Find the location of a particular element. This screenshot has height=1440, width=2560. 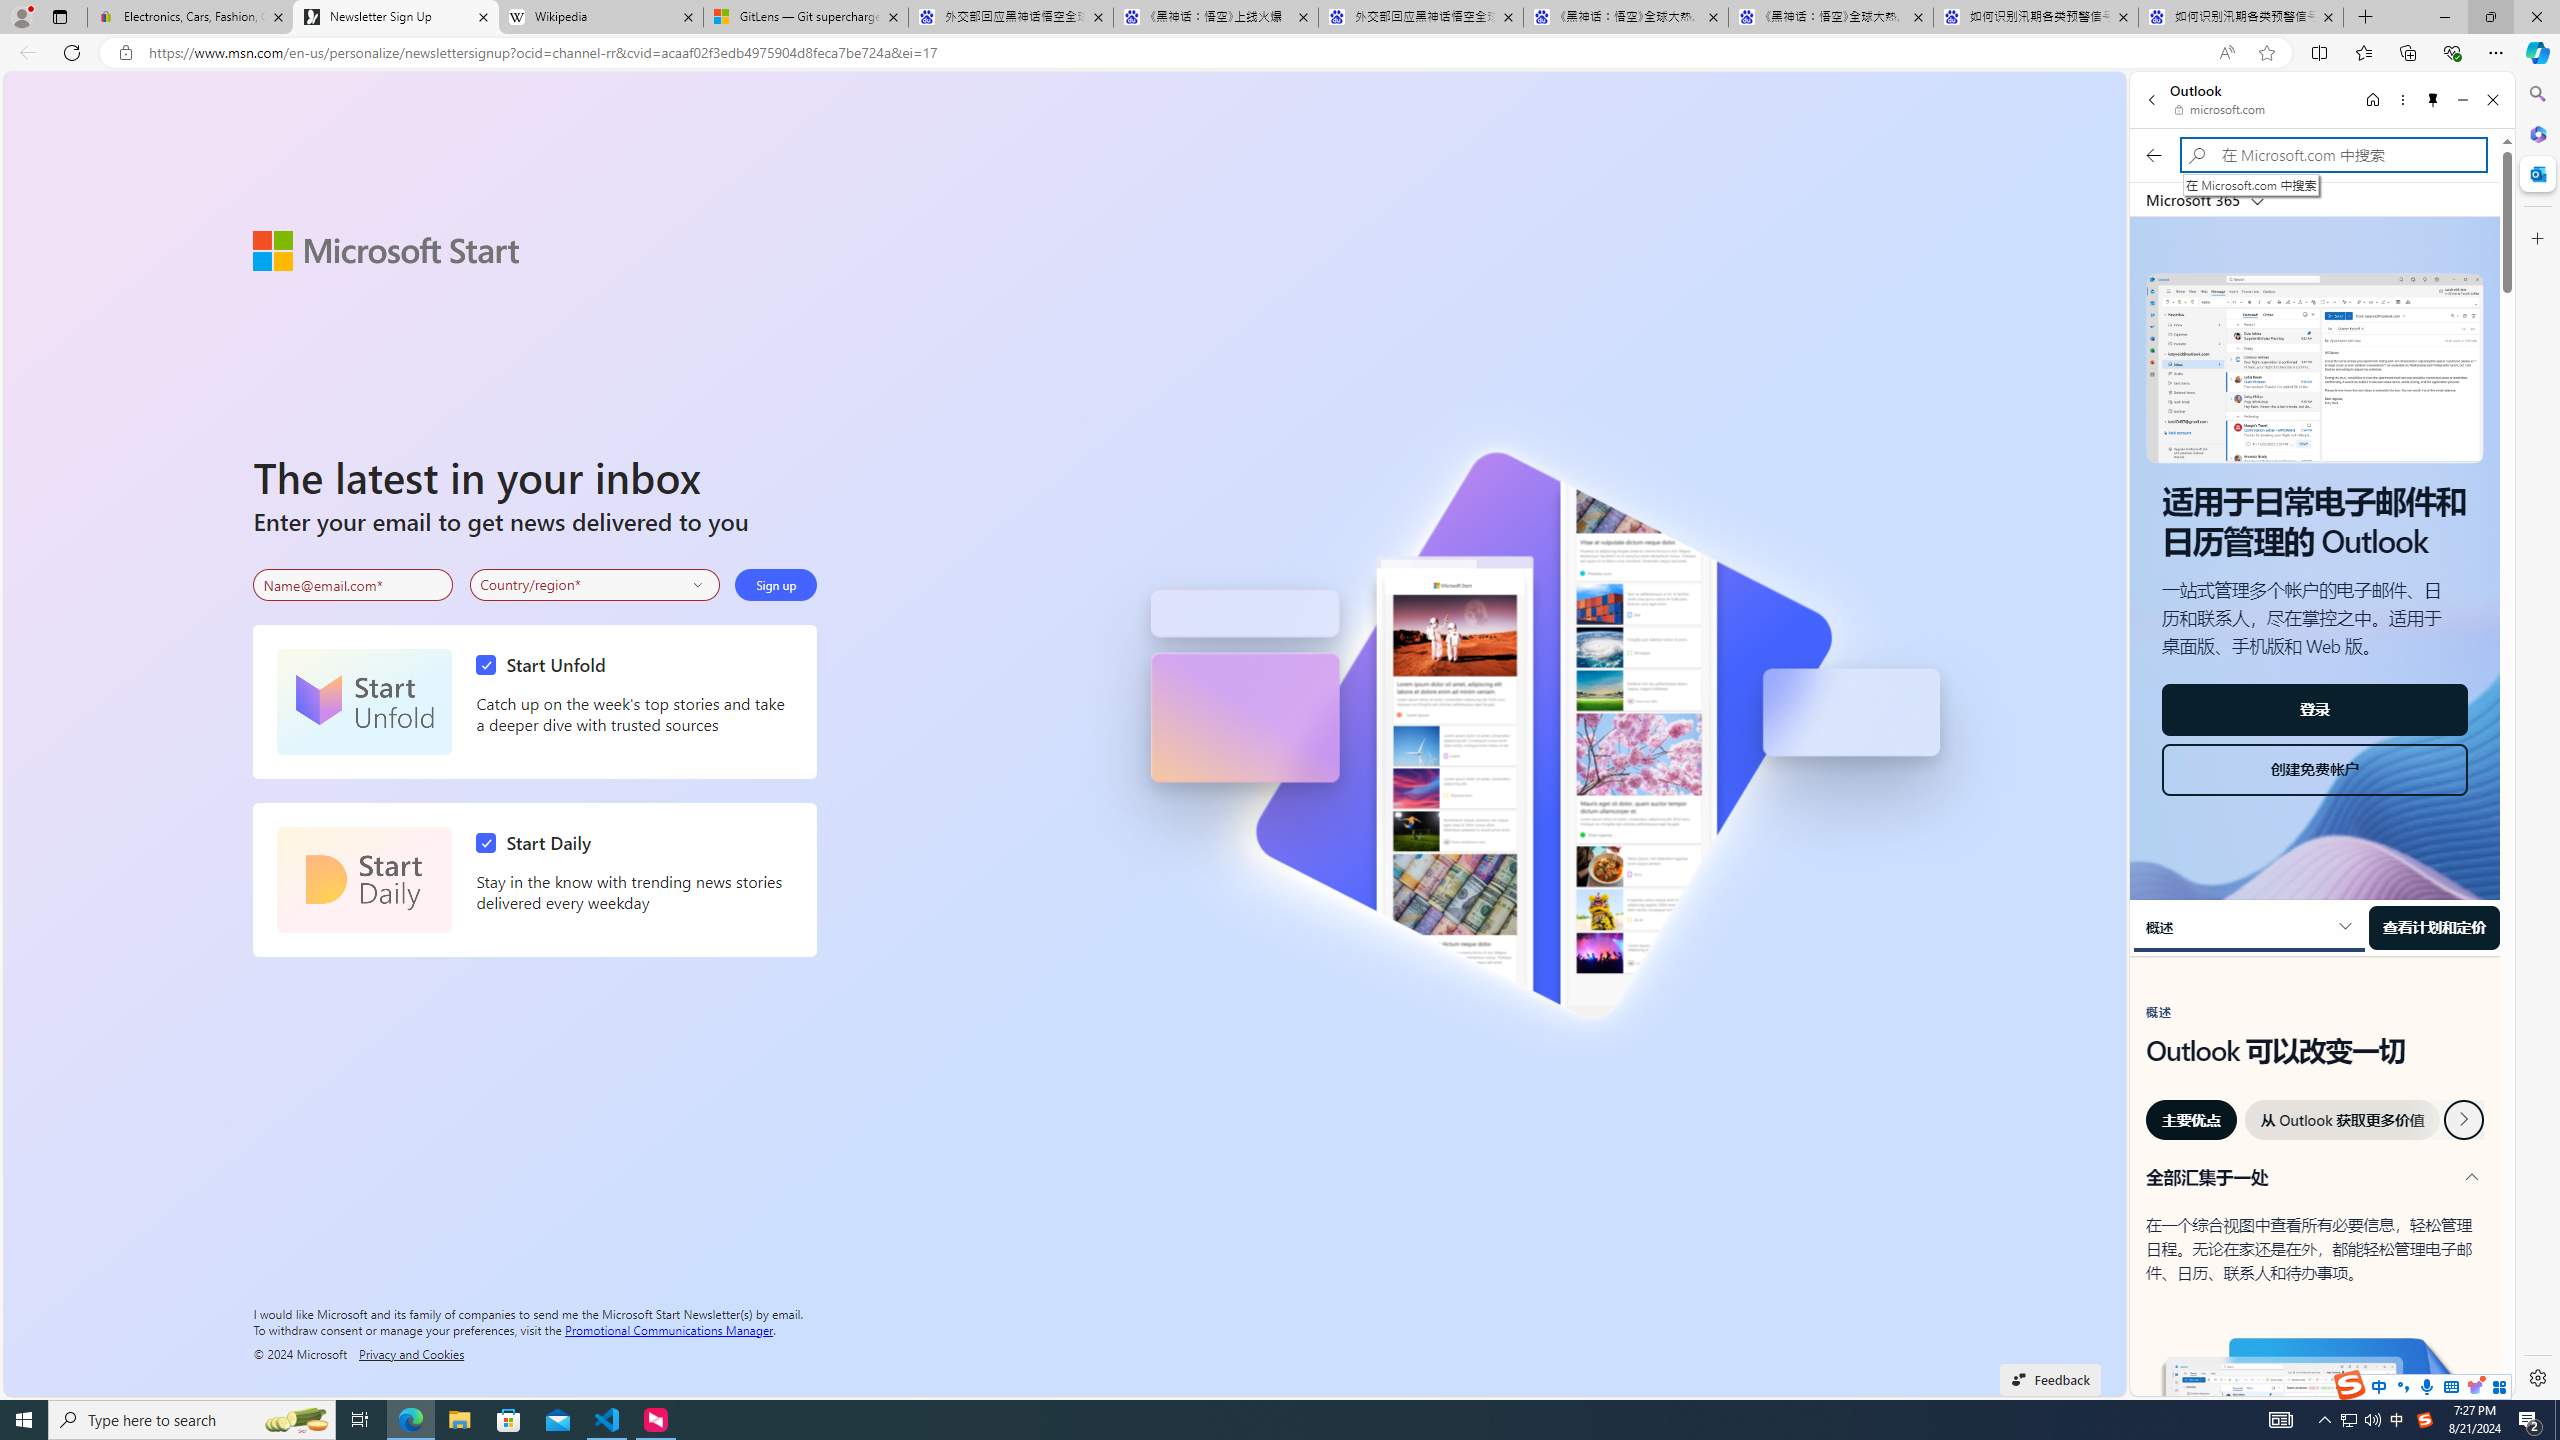

Address and search bar is located at coordinates (1178, 53).